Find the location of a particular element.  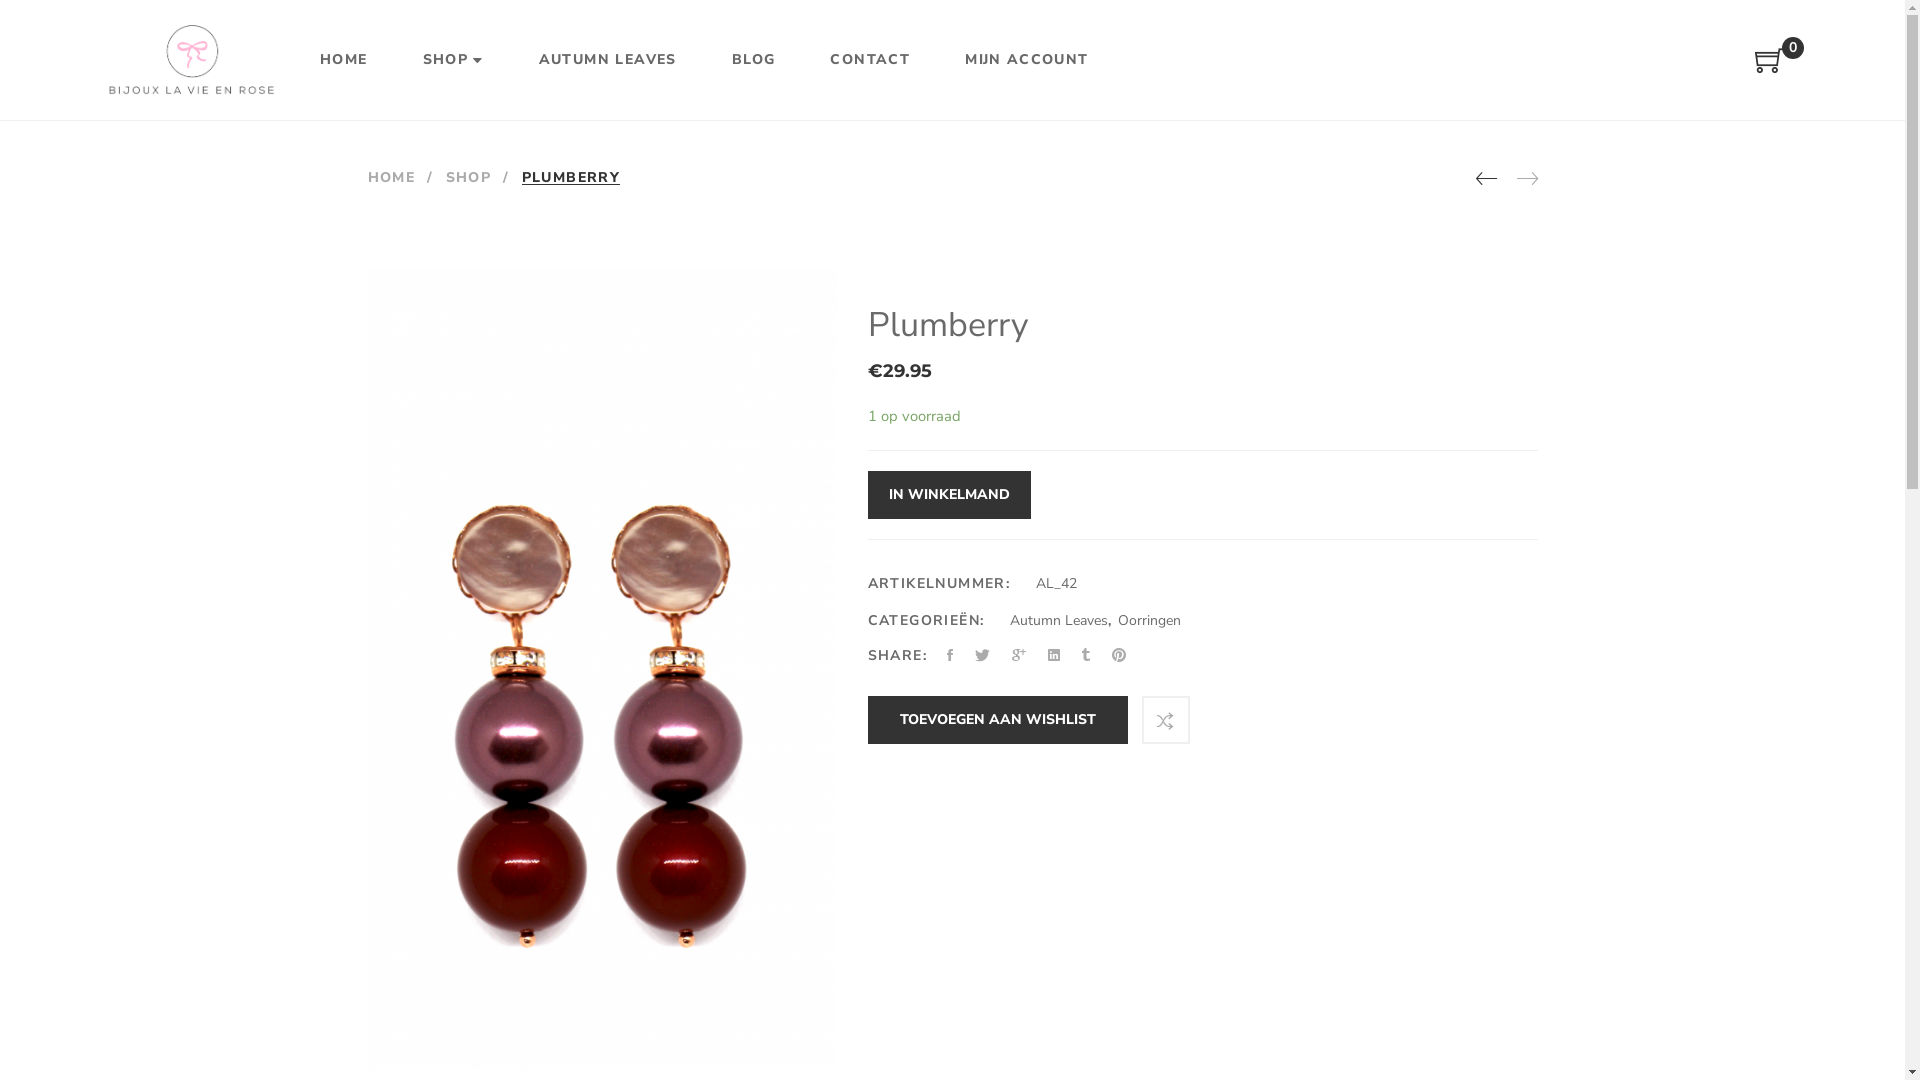

HOME is located at coordinates (392, 177).